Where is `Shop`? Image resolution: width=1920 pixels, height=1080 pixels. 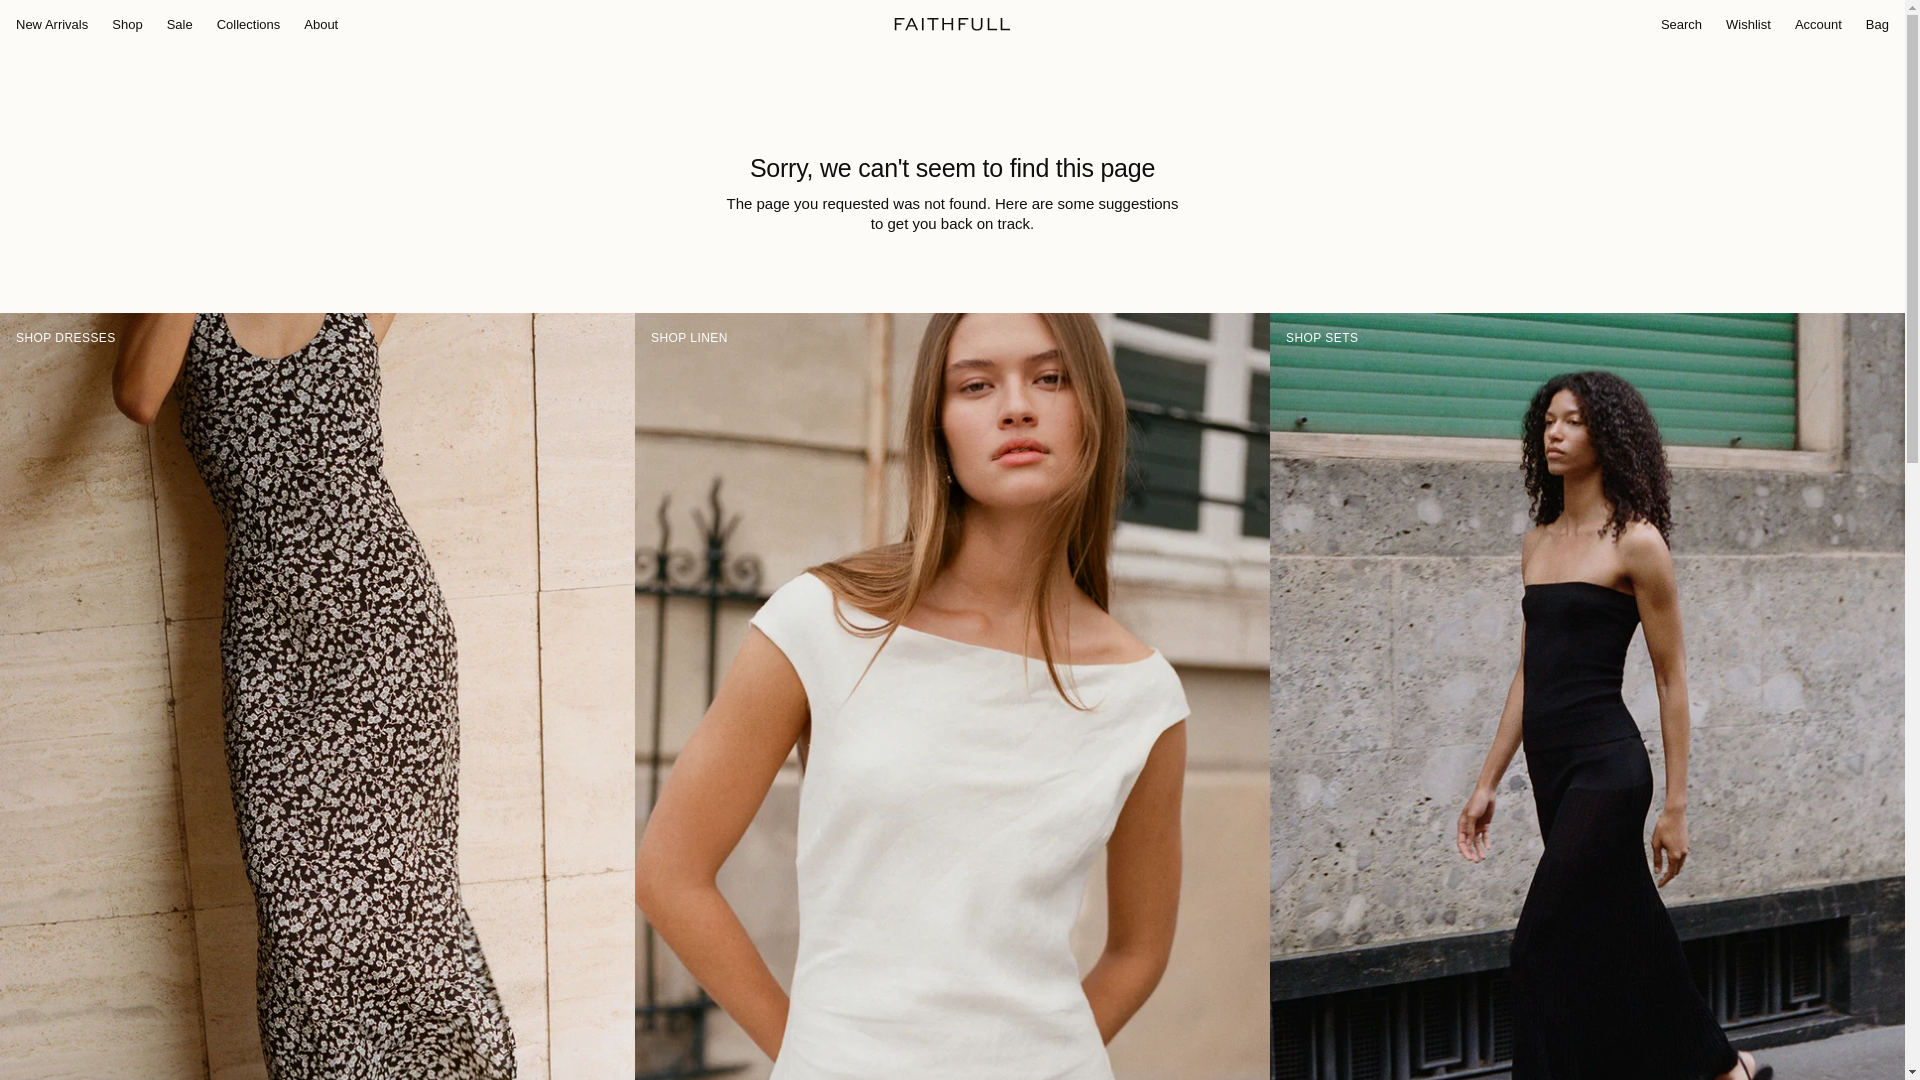 Shop is located at coordinates (126, 25).